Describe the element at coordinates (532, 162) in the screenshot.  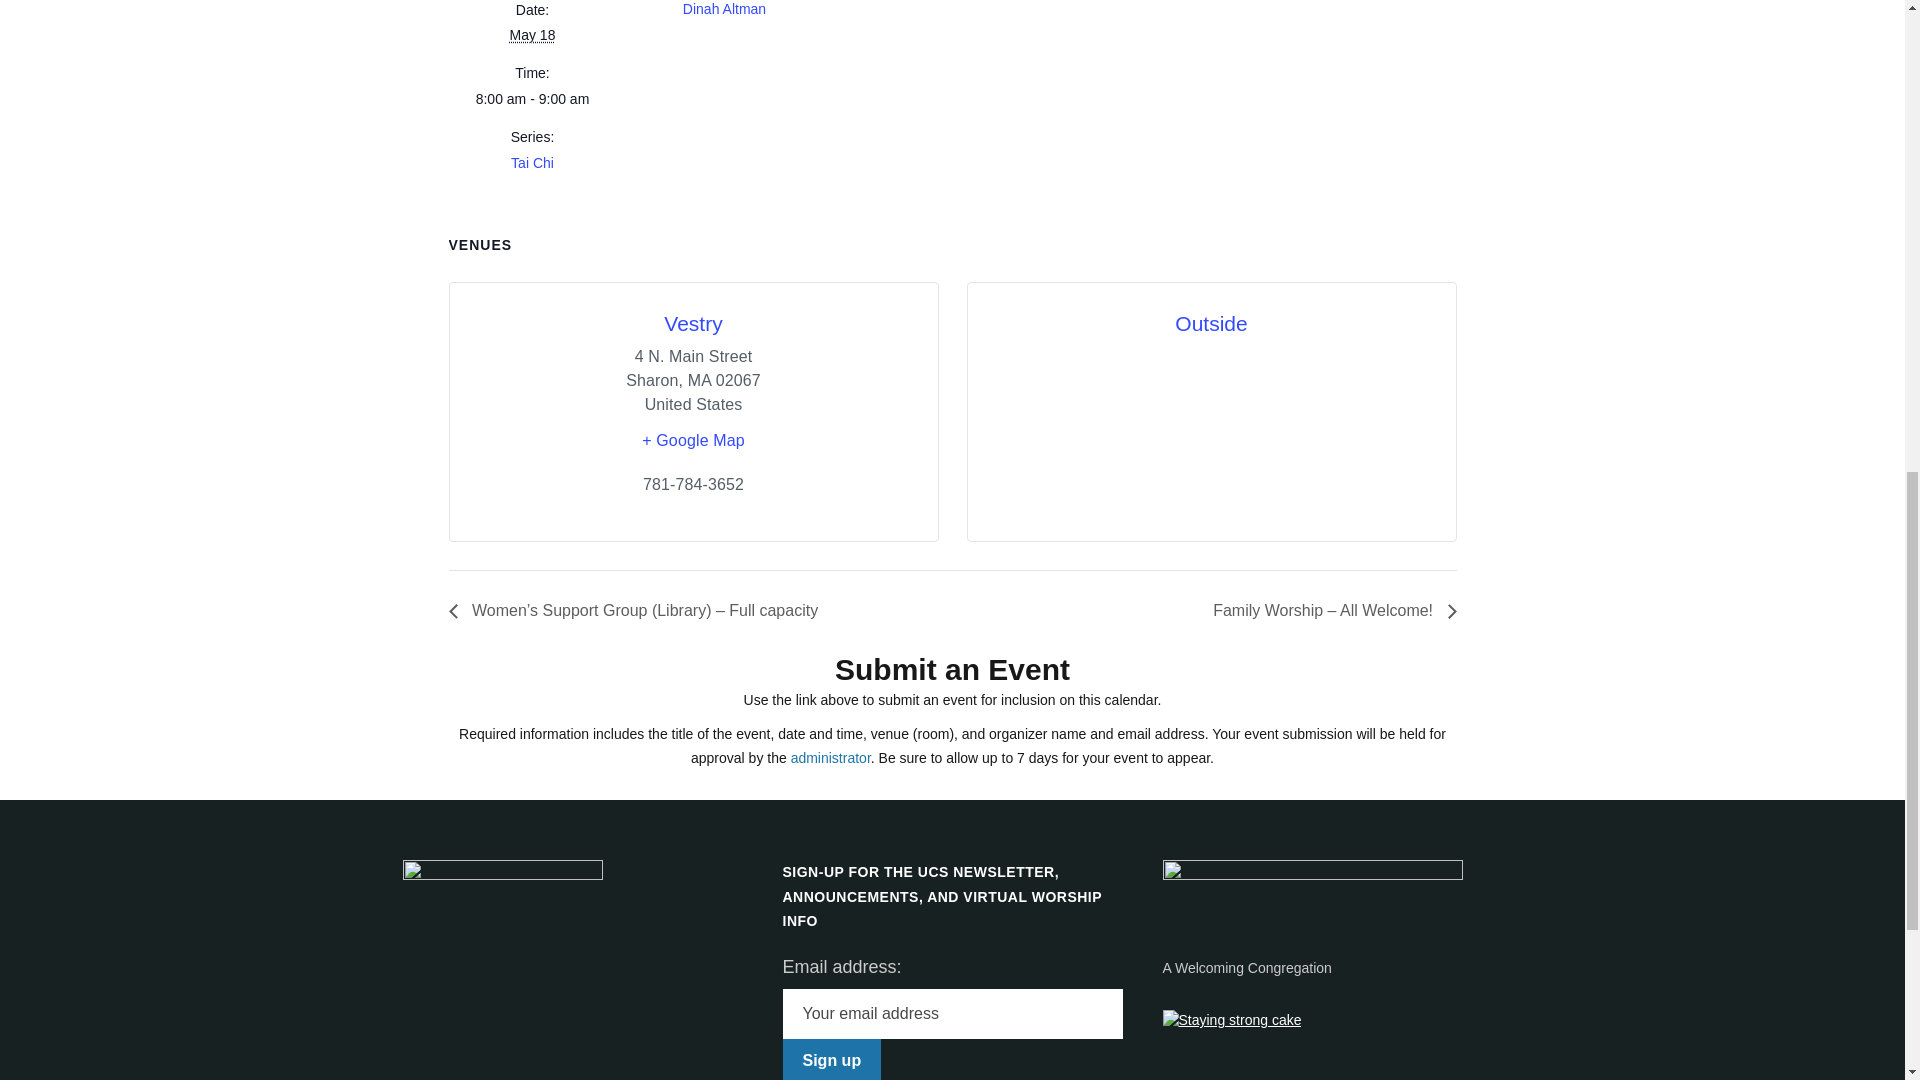
I see `Tai Chi` at that location.